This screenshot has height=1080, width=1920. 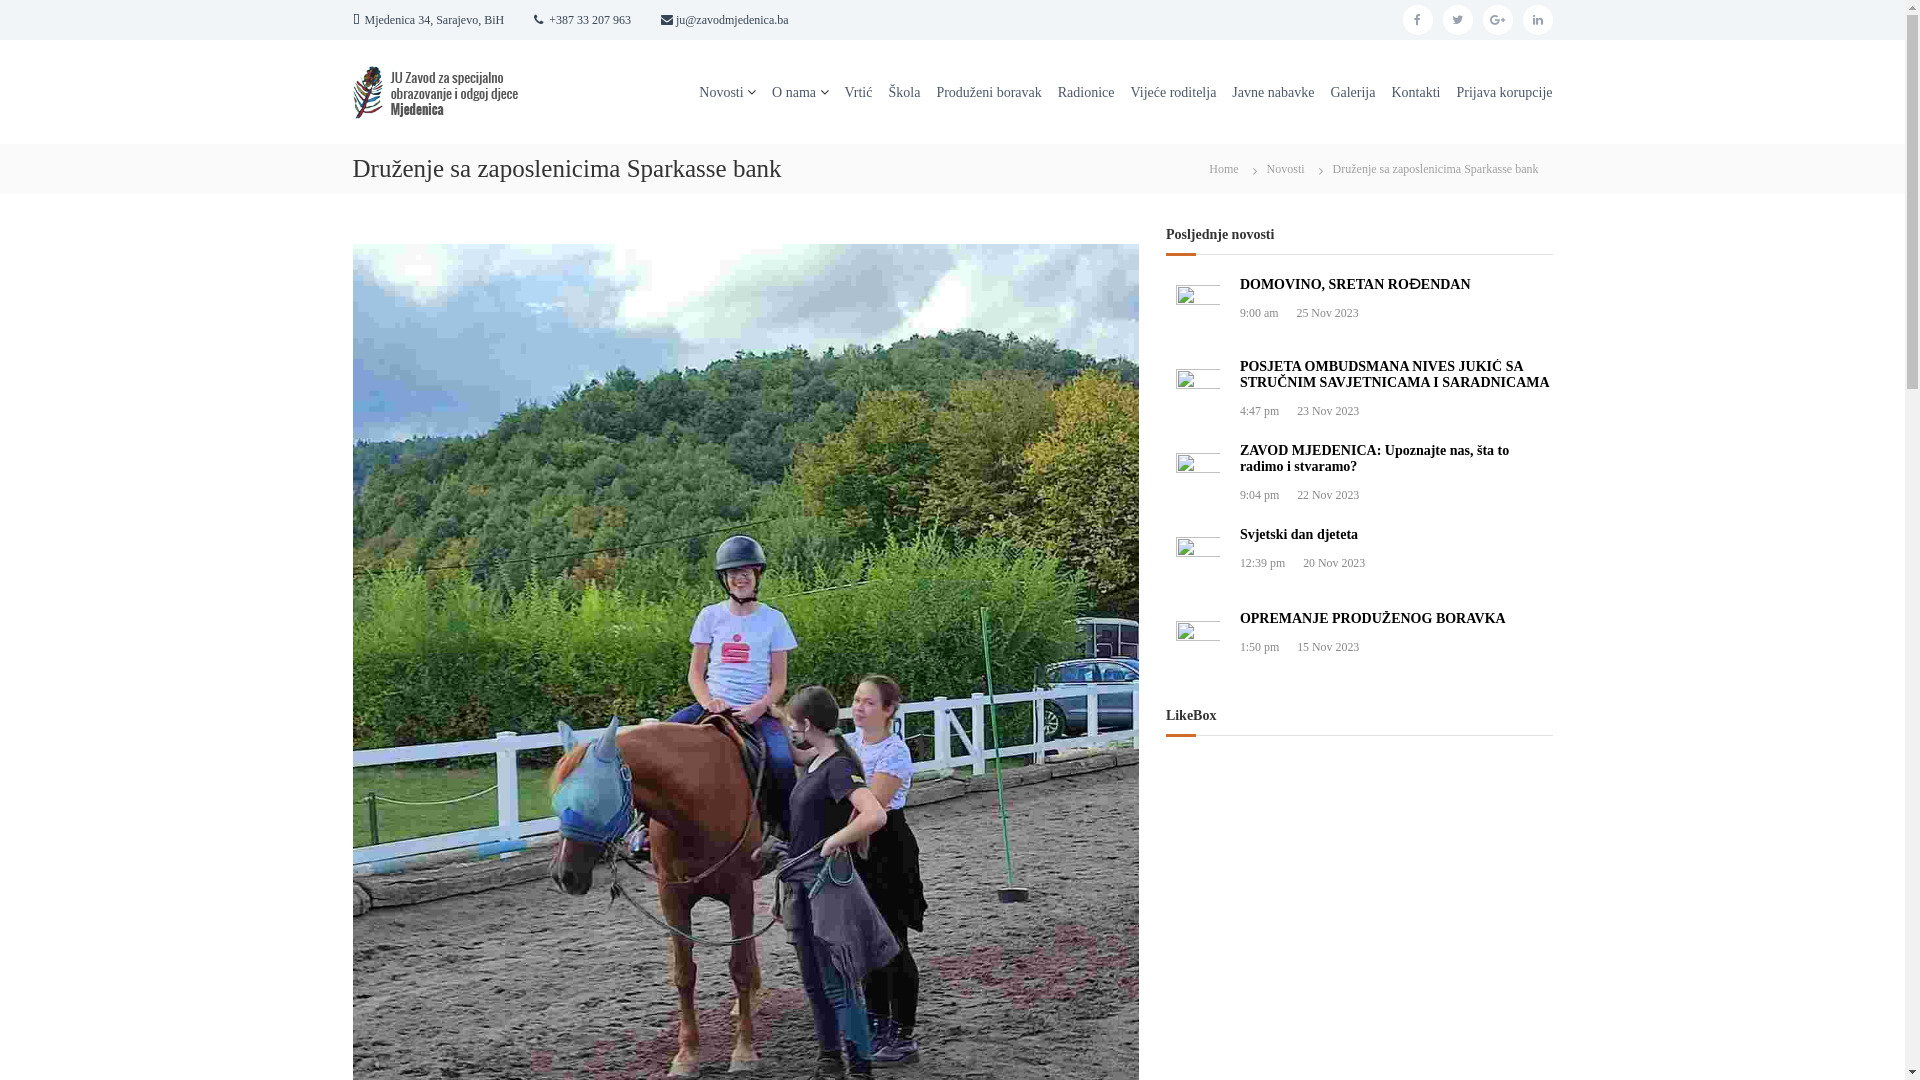 What do you see at coordinates (1497, 20) in the screenshot?
I see `google plus` at bounding box center [1497, 20].